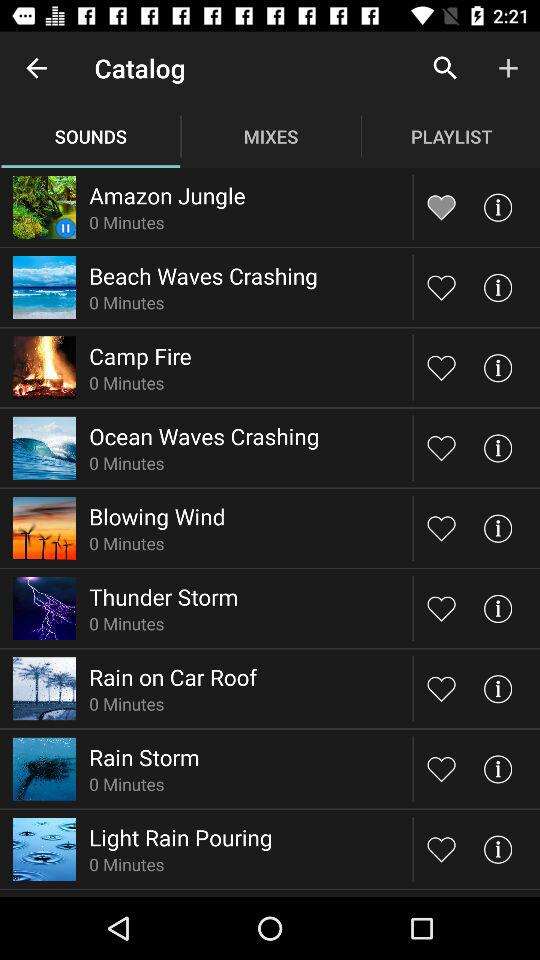 Image resolution: width=540 pixels, height=960 pixels. Describe the element at coordinates (498, 848) in the screenshot. I see `seek info` at that location.